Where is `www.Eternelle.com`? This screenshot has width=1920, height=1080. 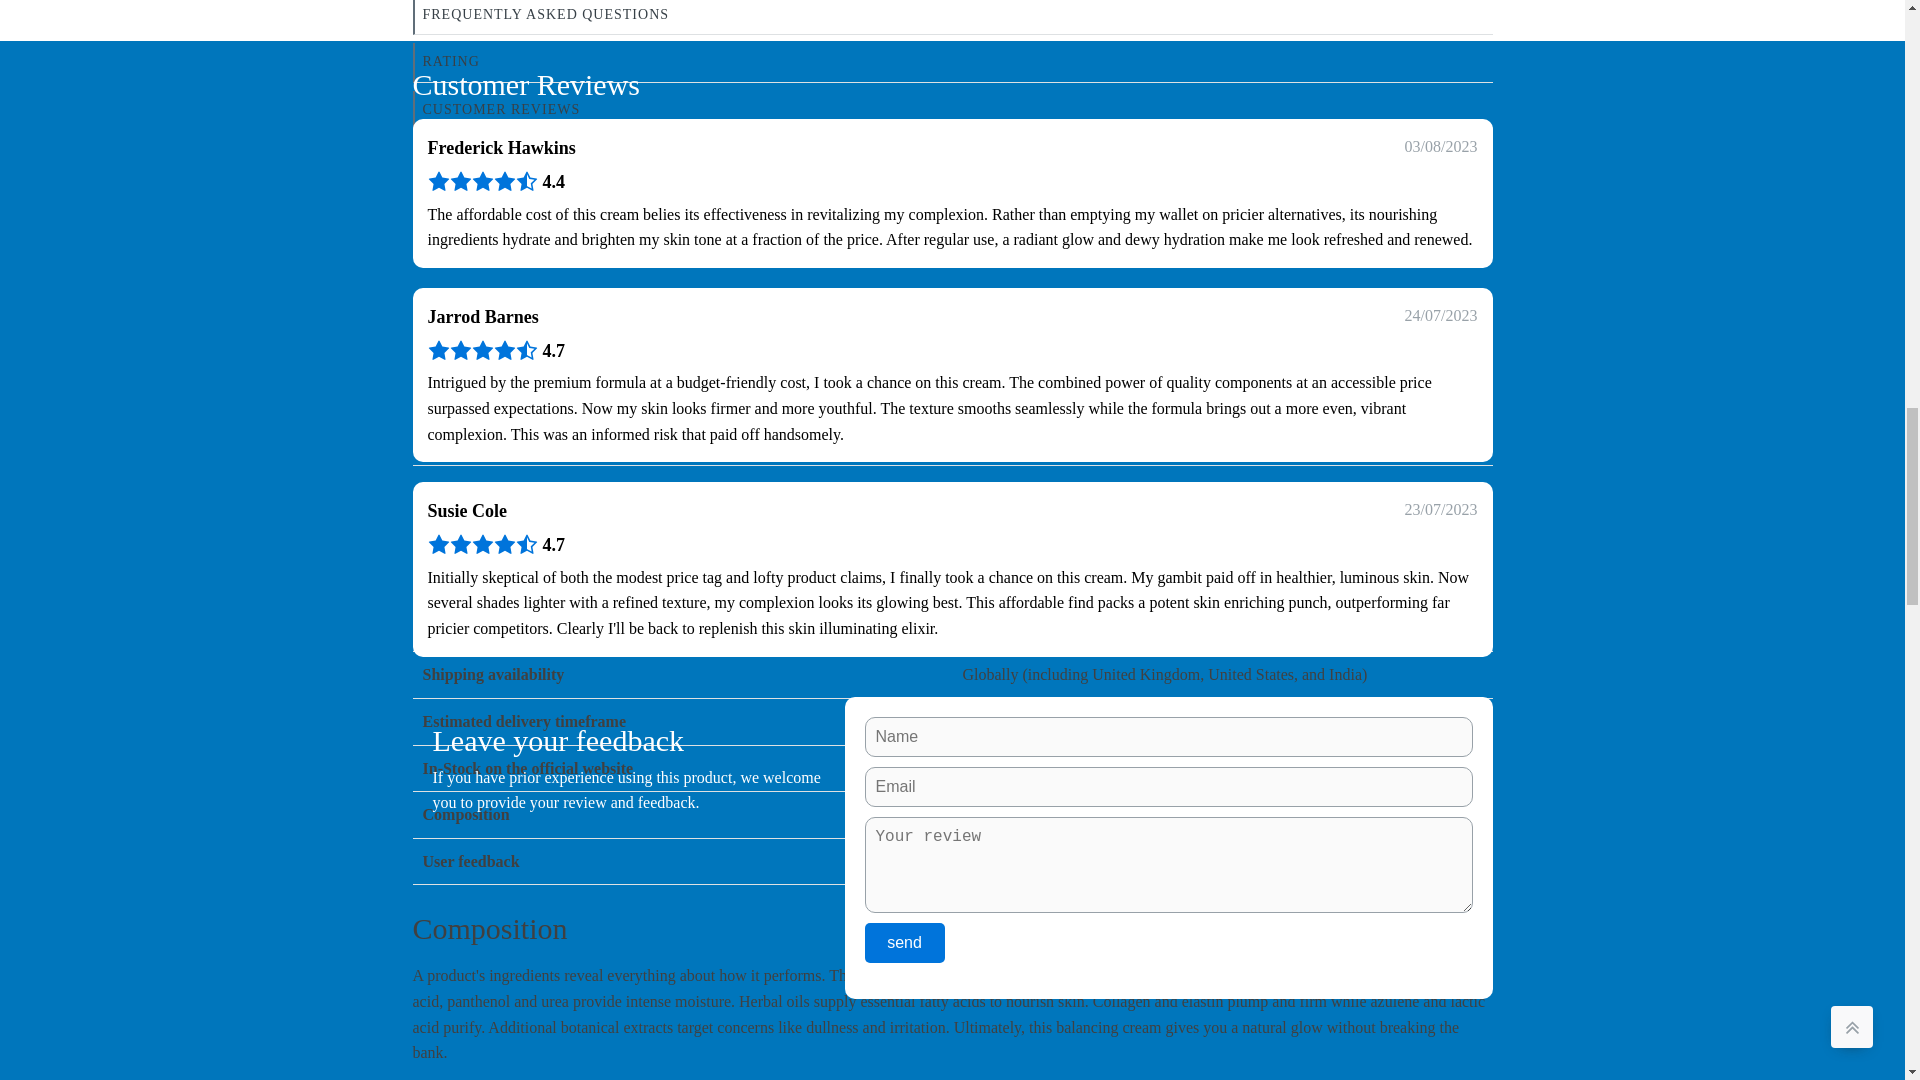
www.Eternelle.com is located at coordinates (1028, 348).